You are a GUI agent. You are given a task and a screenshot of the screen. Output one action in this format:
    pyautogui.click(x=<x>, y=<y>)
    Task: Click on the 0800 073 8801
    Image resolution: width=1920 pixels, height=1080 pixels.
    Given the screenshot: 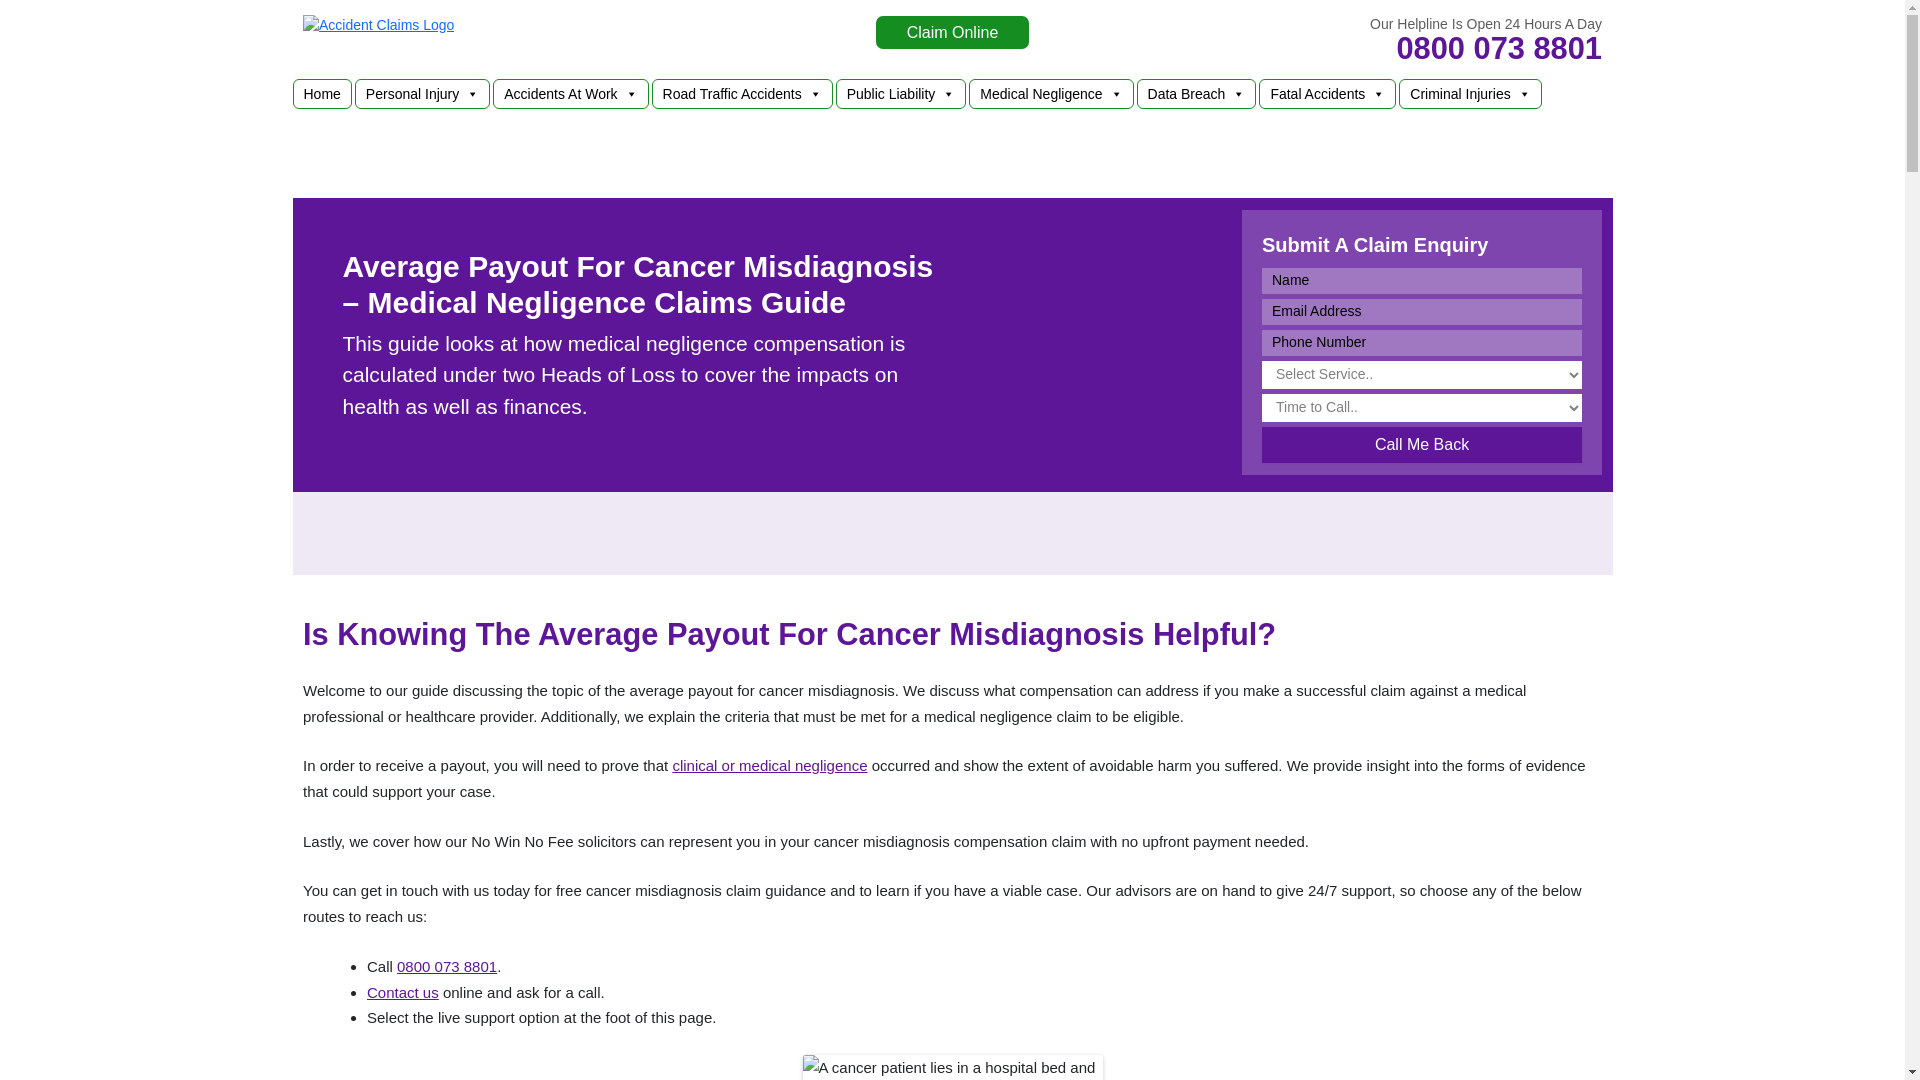 What is the action you would take?
    pyautogui.click(x=1498, y=48)
    